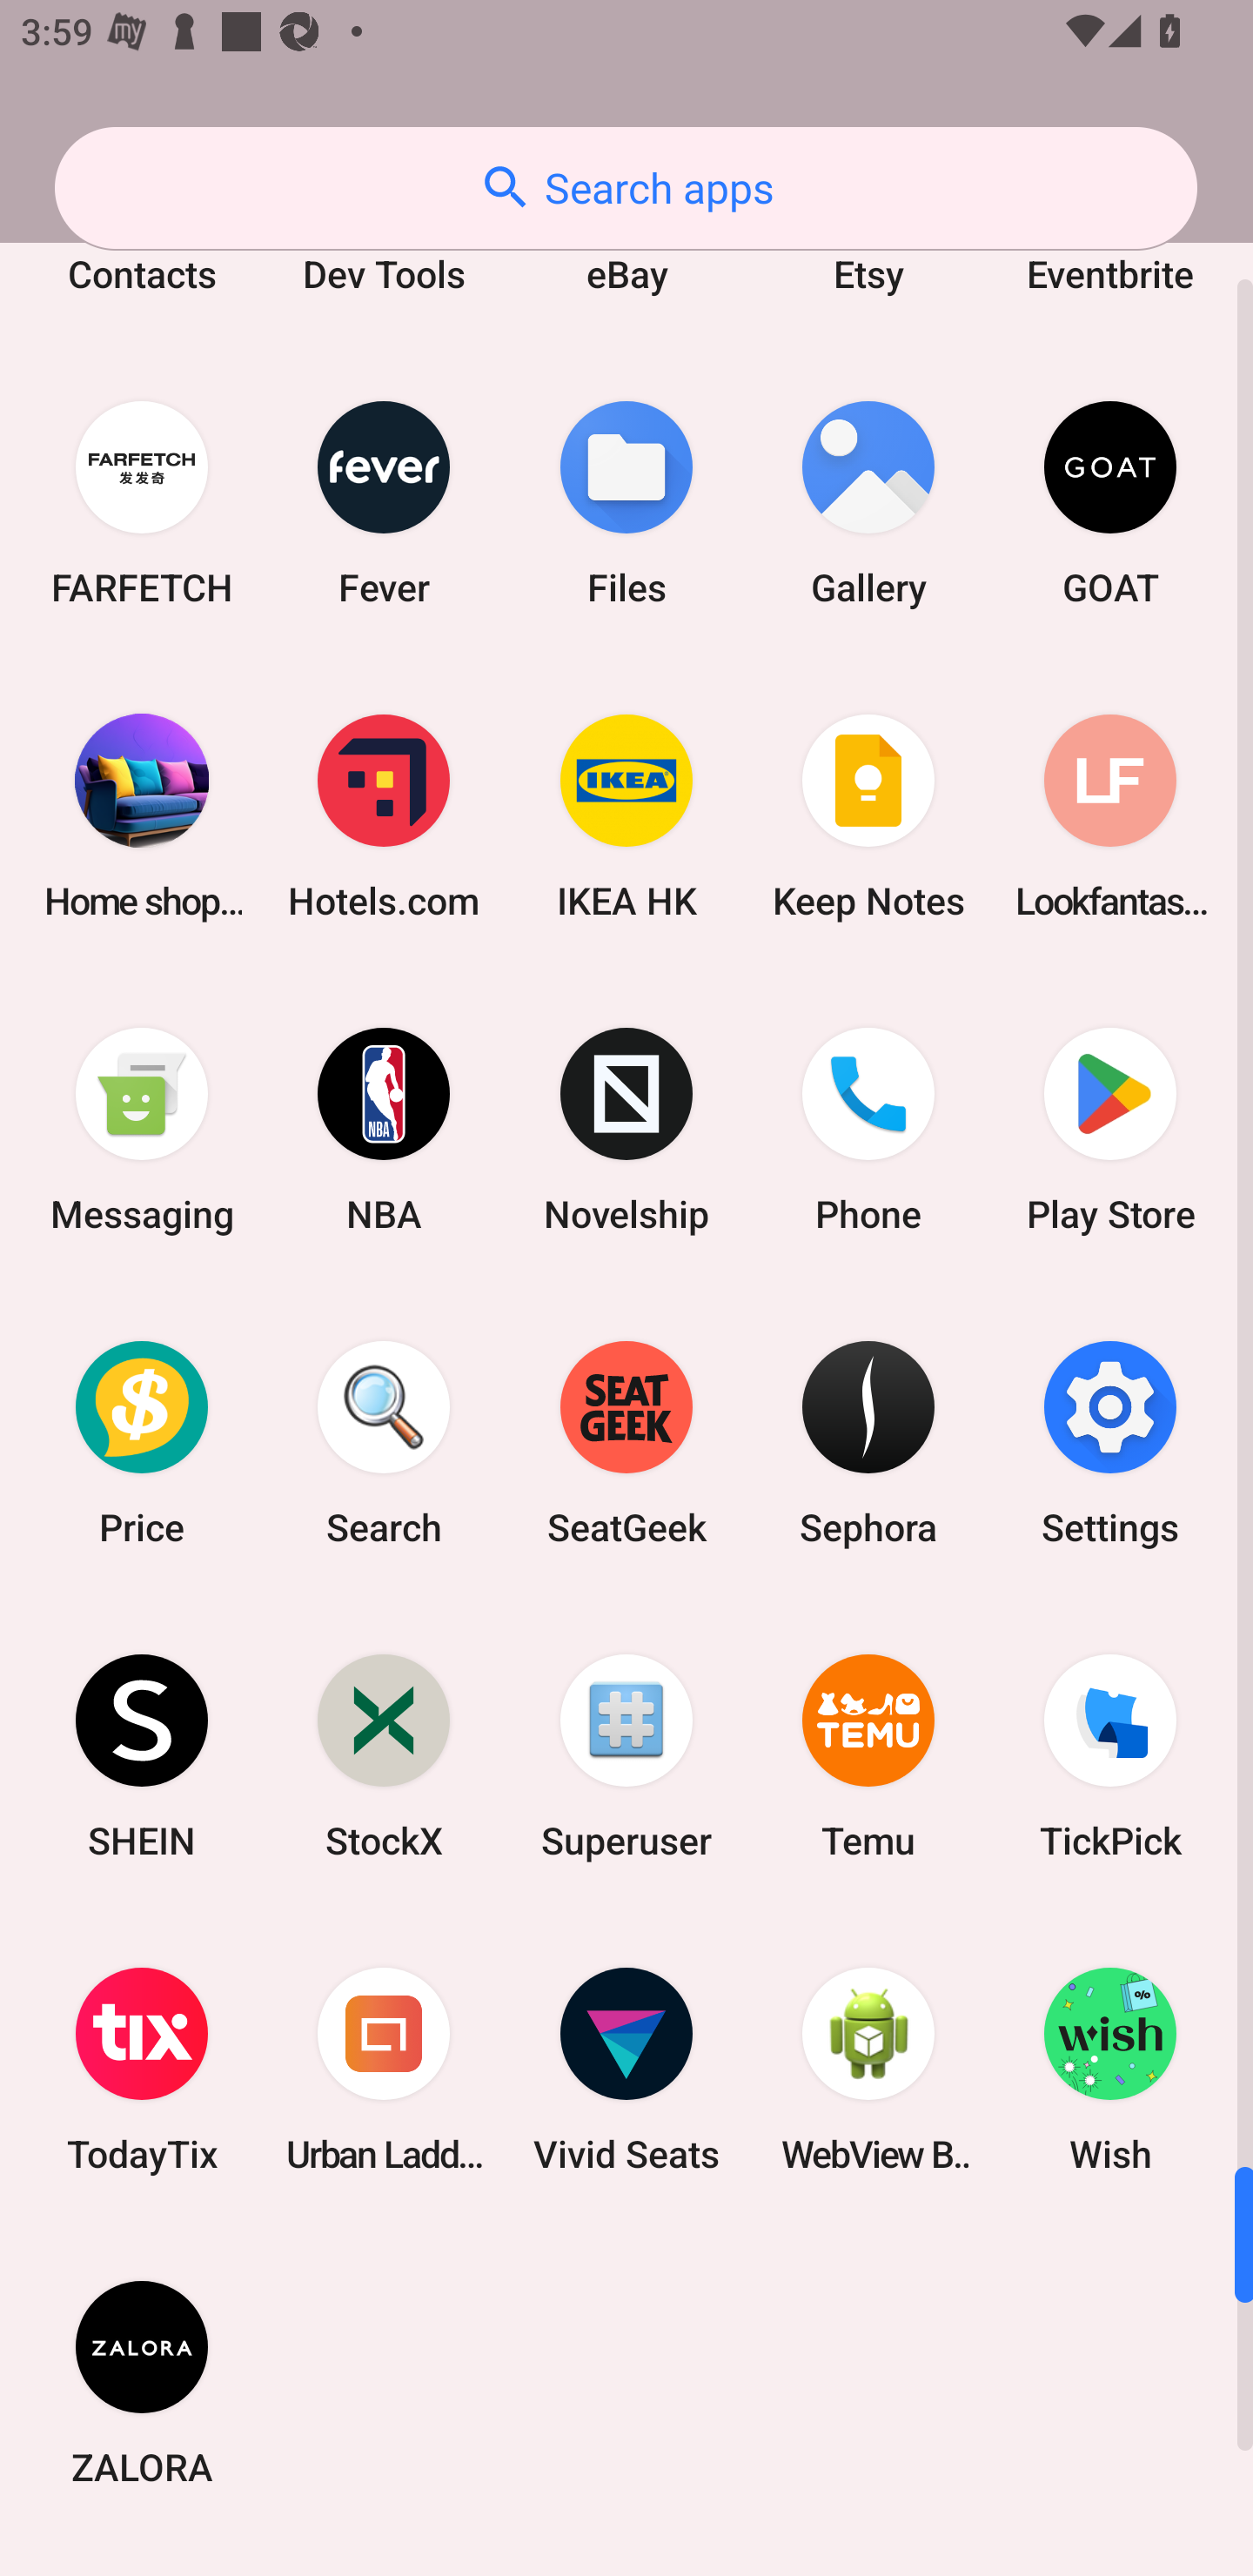 The width and height of the screenshot is (1253, 2576). I want to click on   Search apps, so click(626, 188).